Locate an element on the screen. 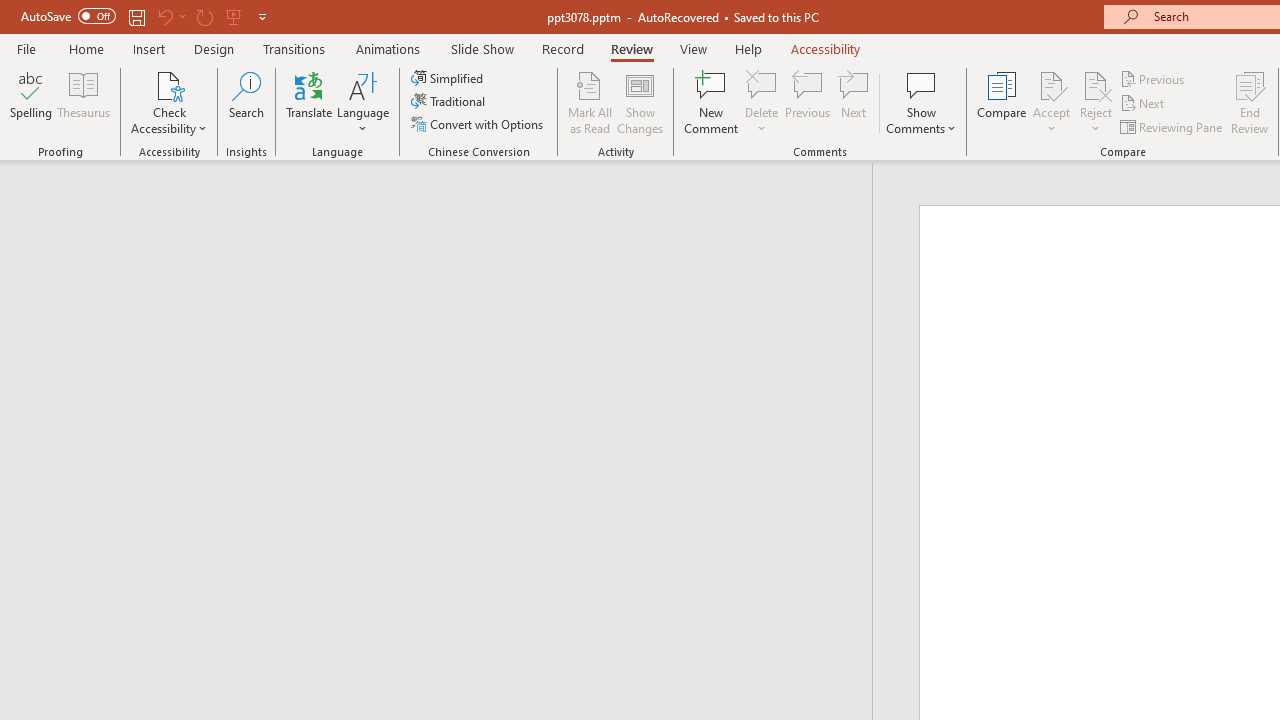 This screenshot has width=1280, height=720. Accept Change is located at coordinates (1051, 84).